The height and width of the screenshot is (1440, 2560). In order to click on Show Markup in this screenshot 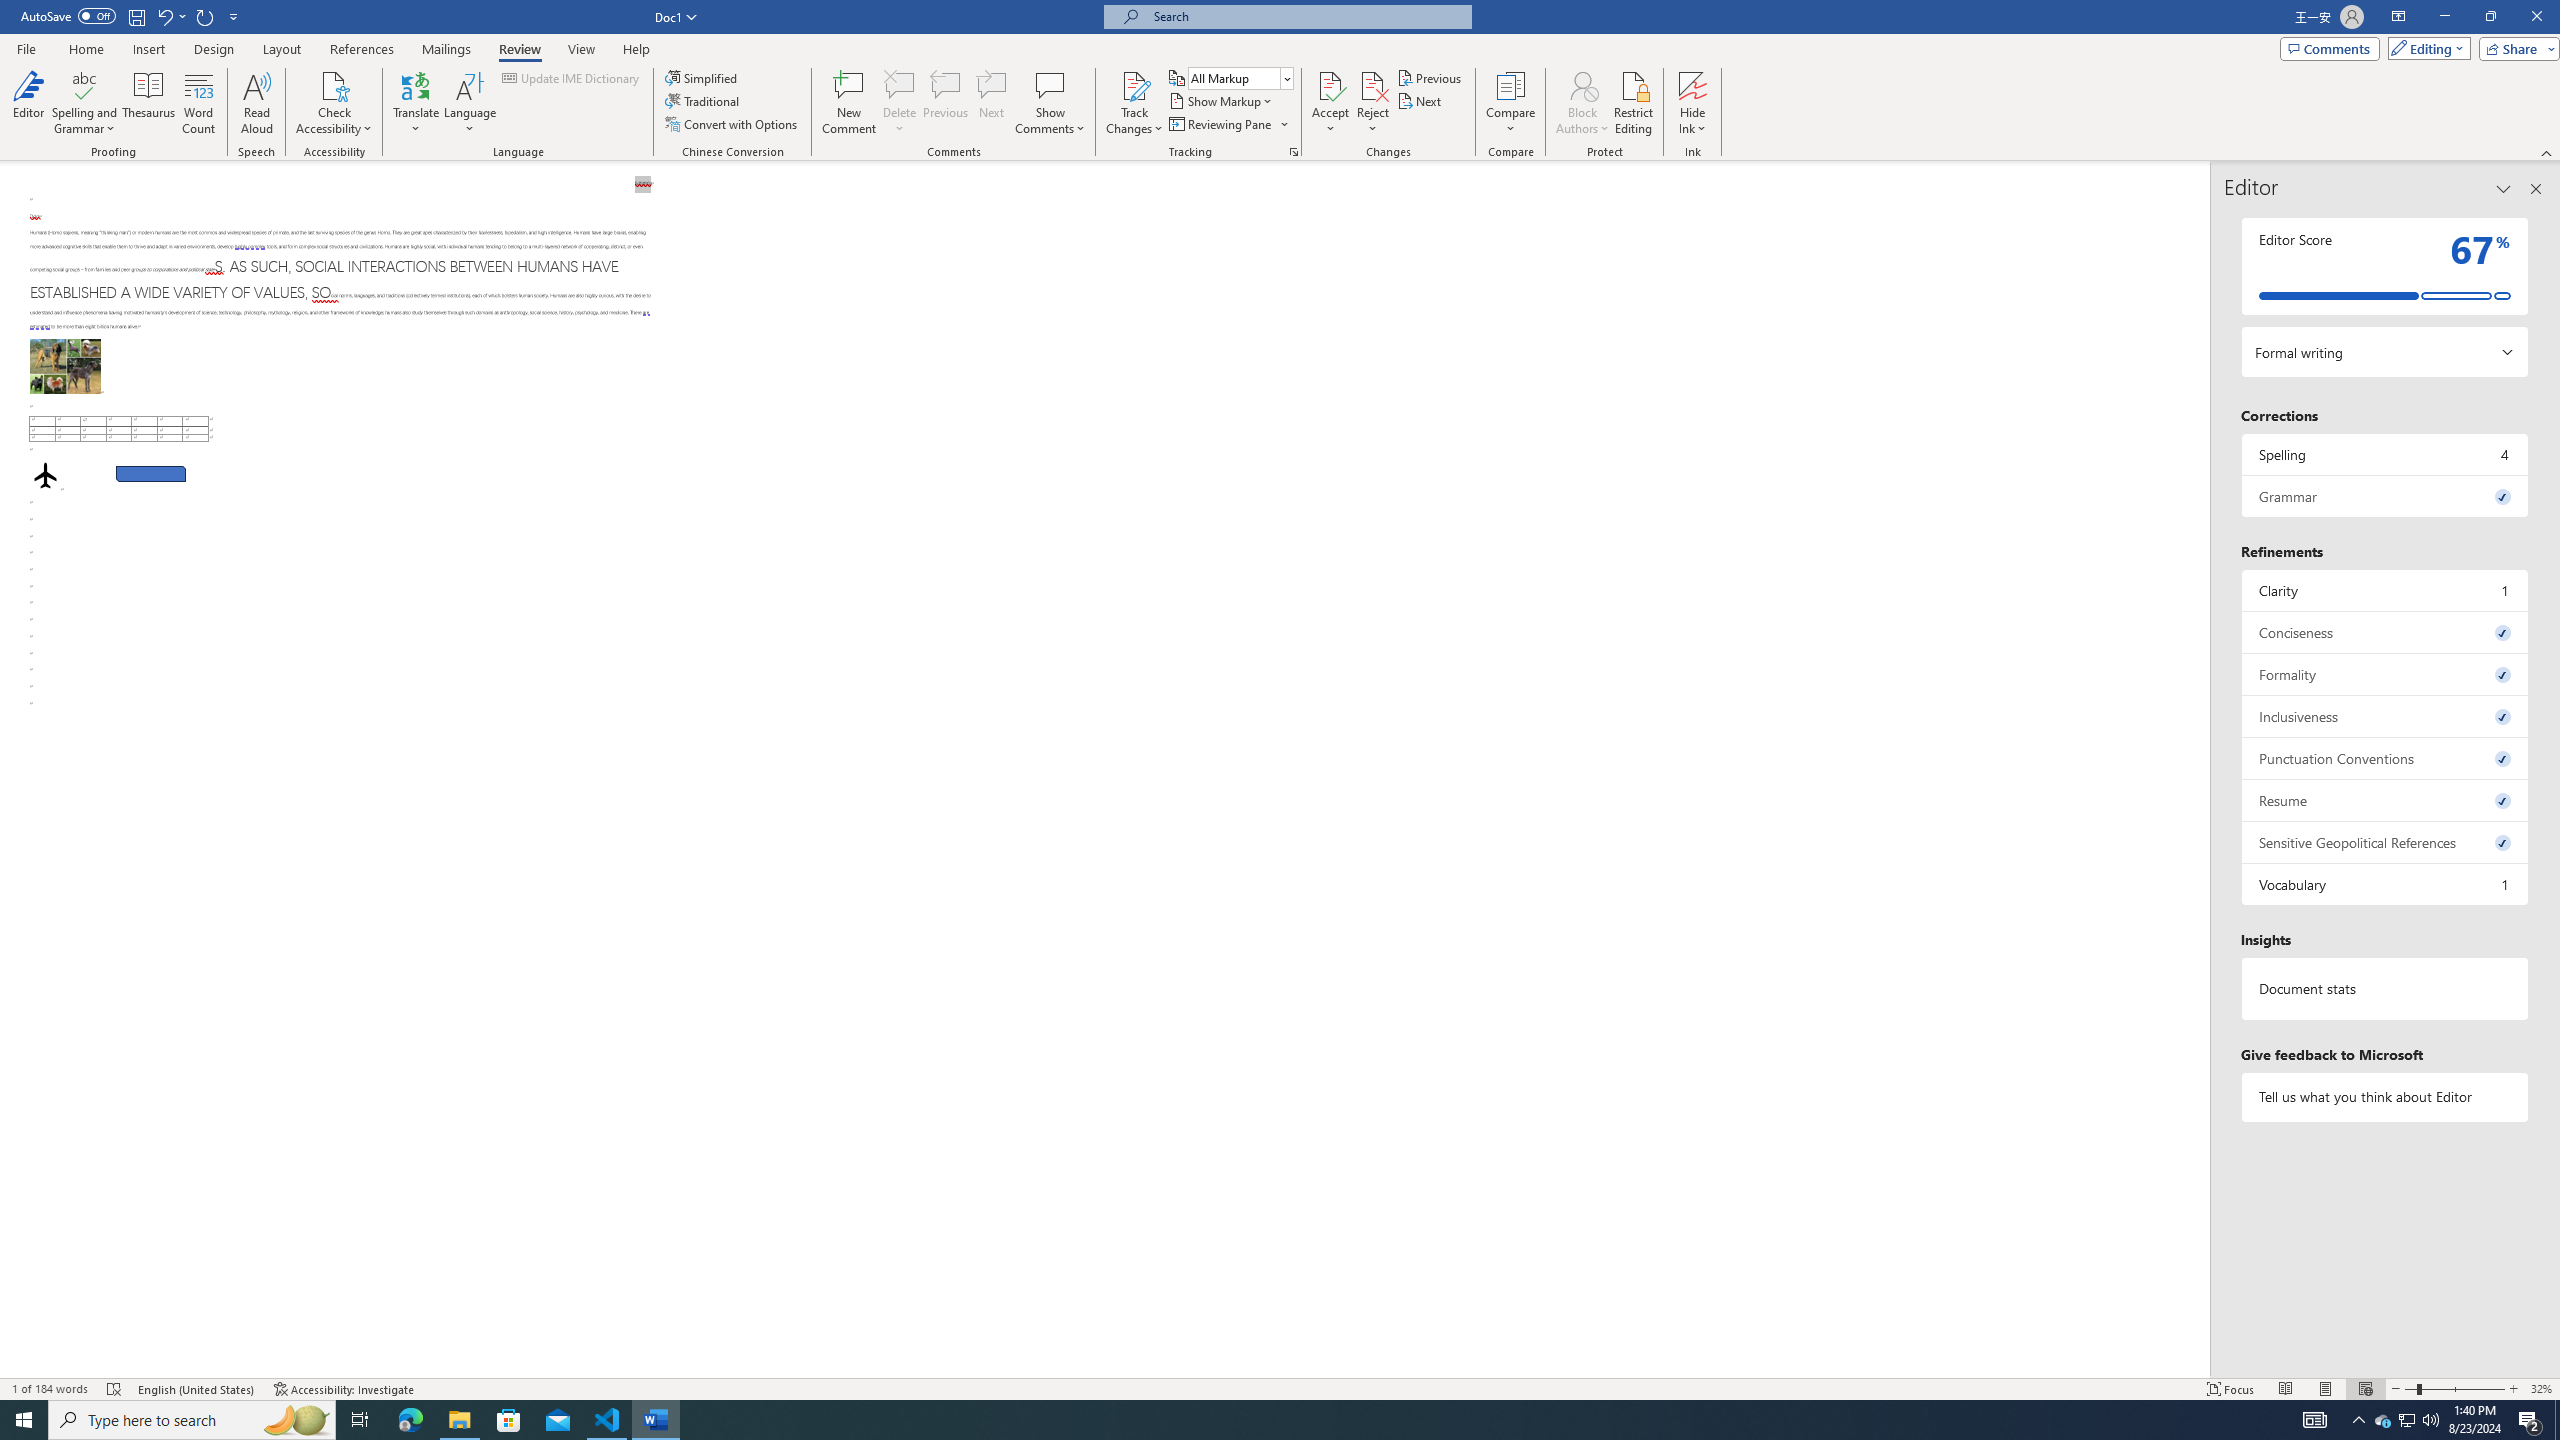, I will do `click(1222, 100)`.